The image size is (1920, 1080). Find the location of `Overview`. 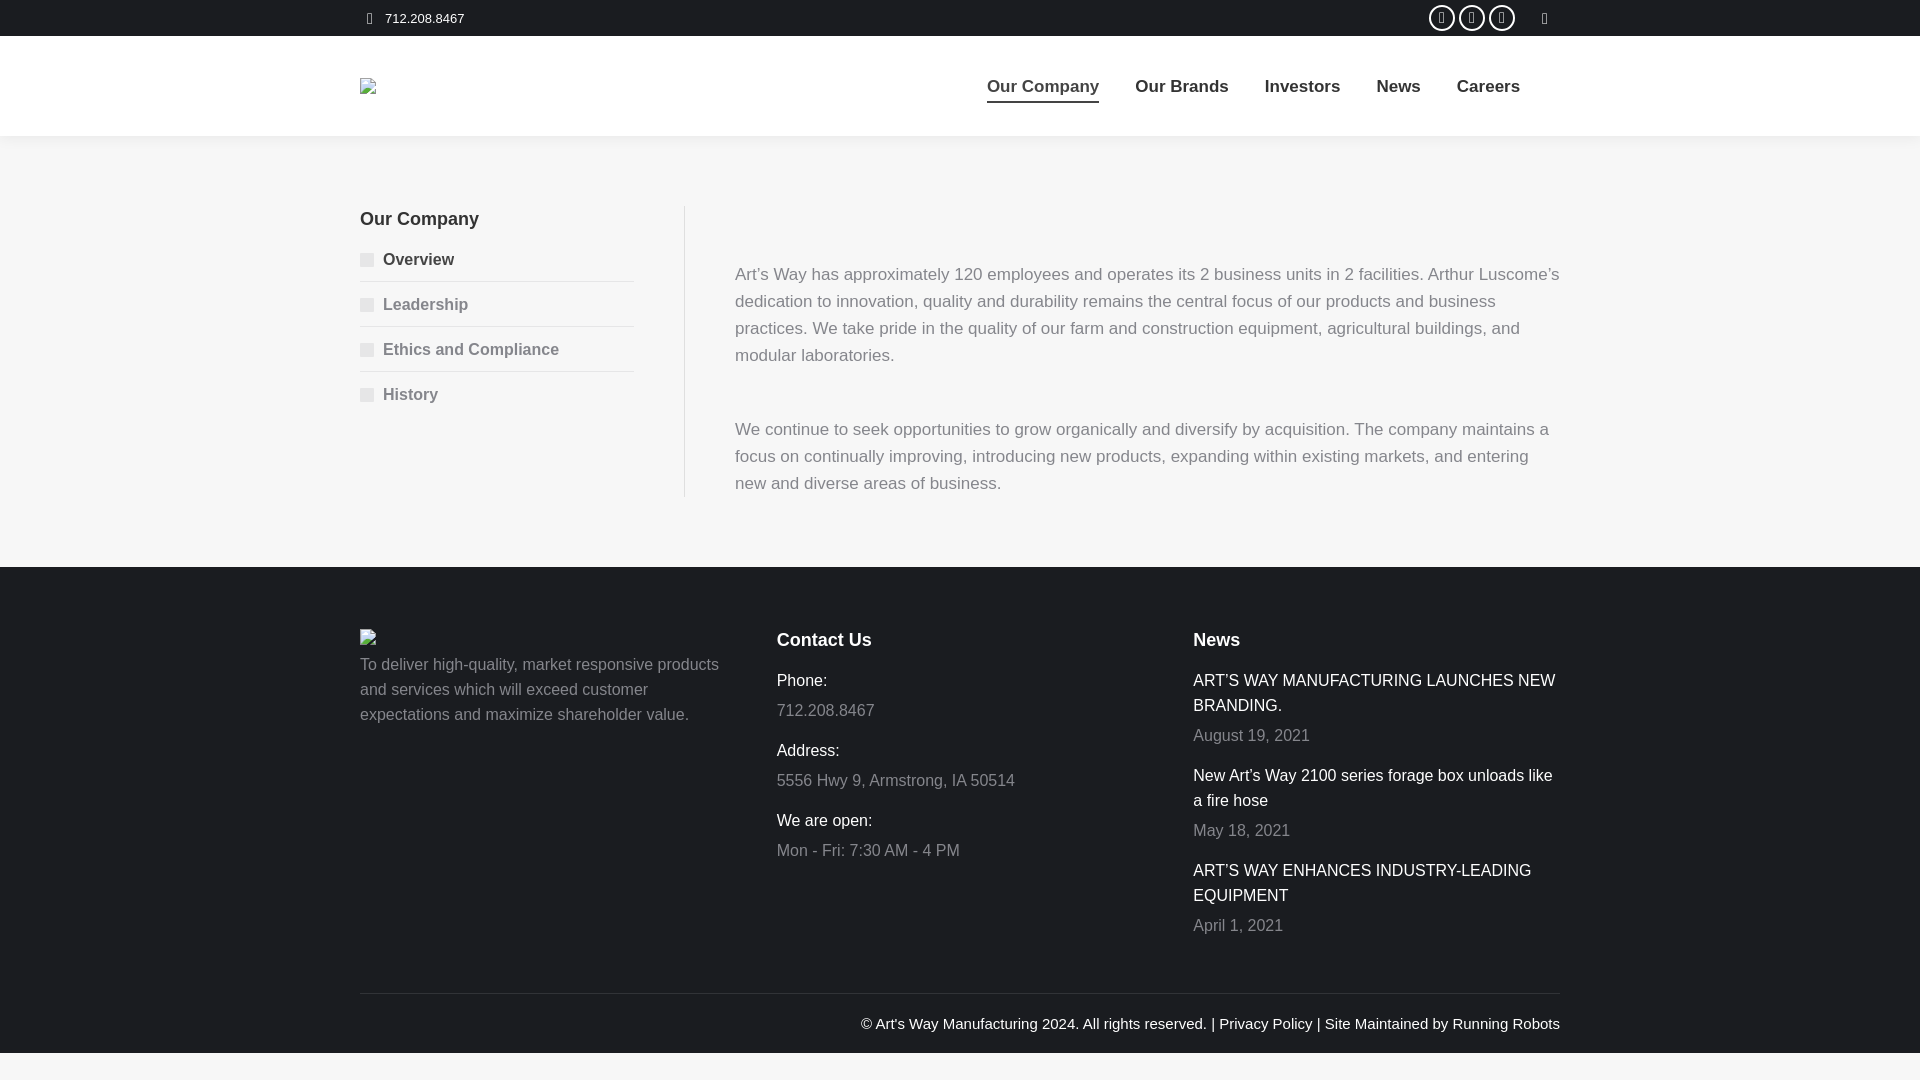

Overview is located at coordinates (406, 260).